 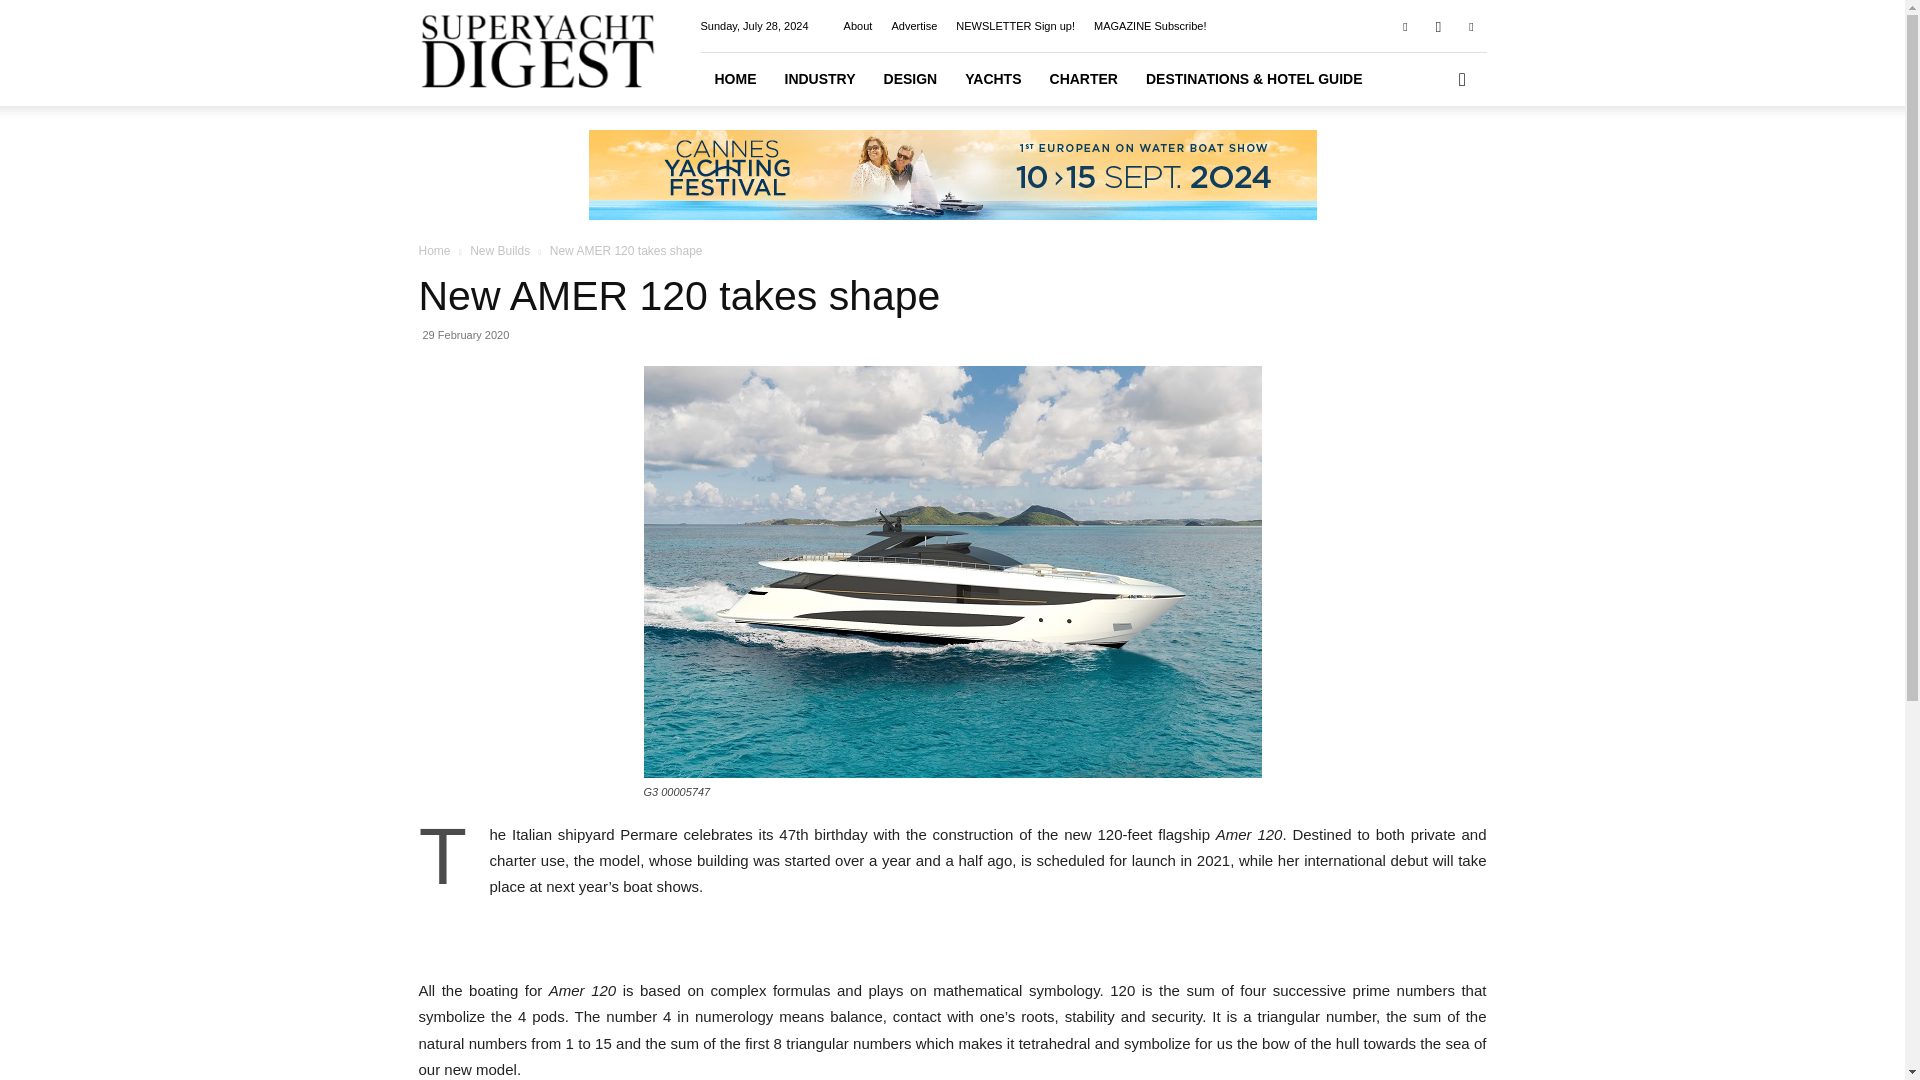 I want to click on Facebook, so click(x=1405, y=25).